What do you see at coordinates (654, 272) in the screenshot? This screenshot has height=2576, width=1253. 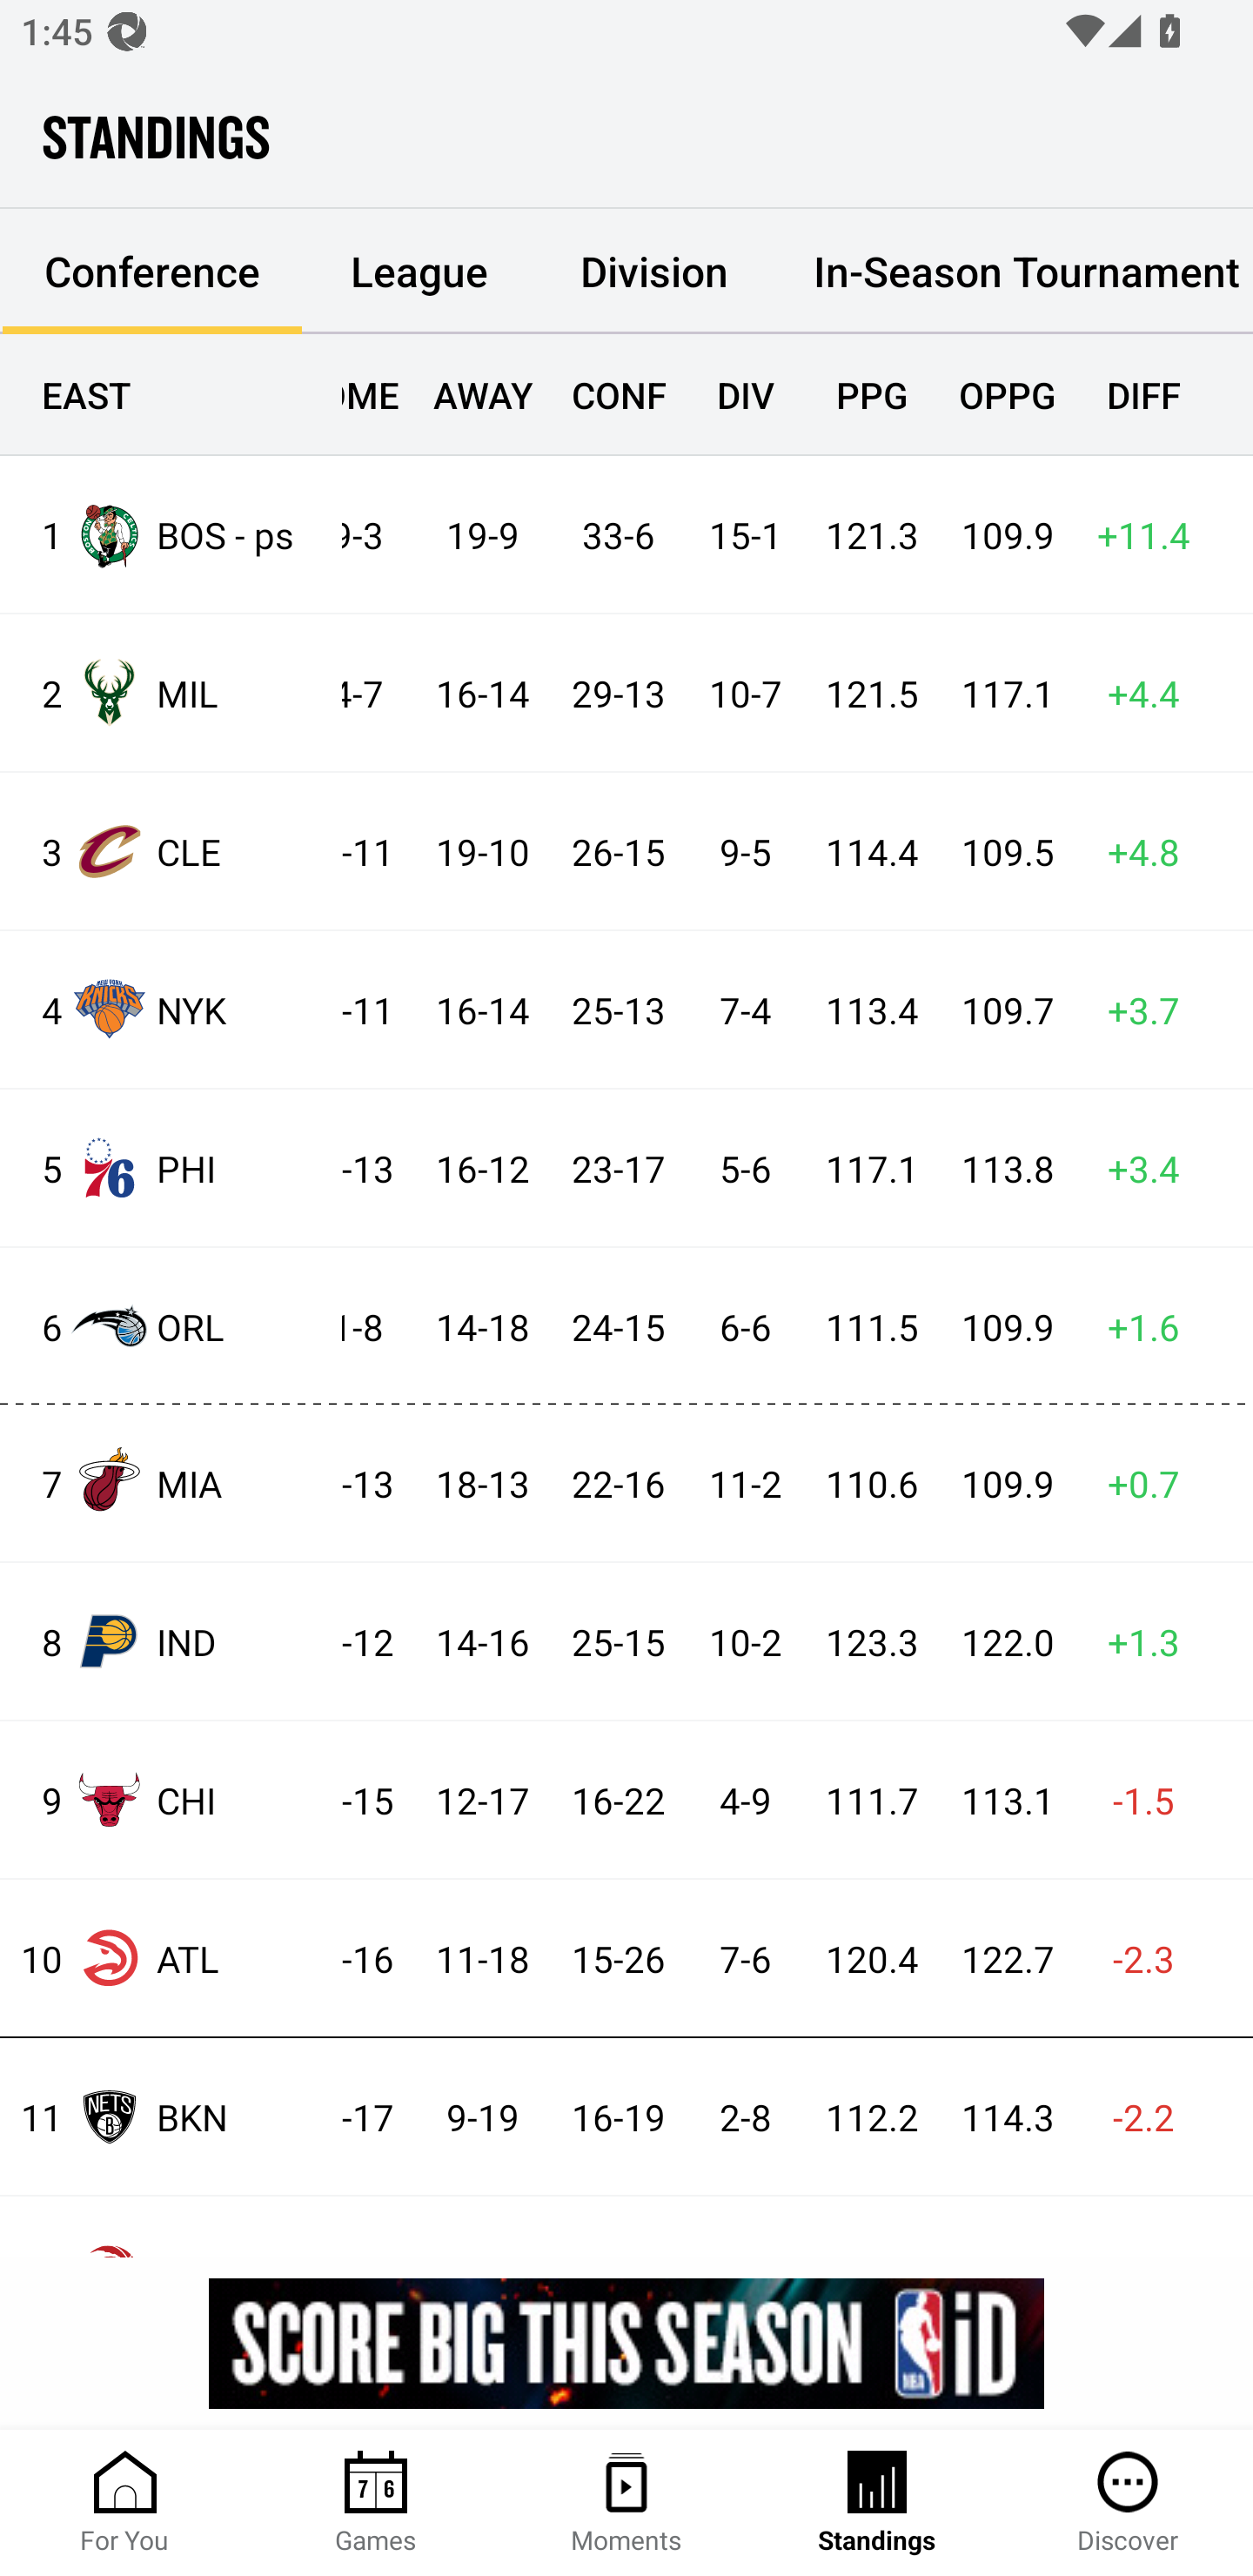 I see `Division` at bounding box center [654, 272].